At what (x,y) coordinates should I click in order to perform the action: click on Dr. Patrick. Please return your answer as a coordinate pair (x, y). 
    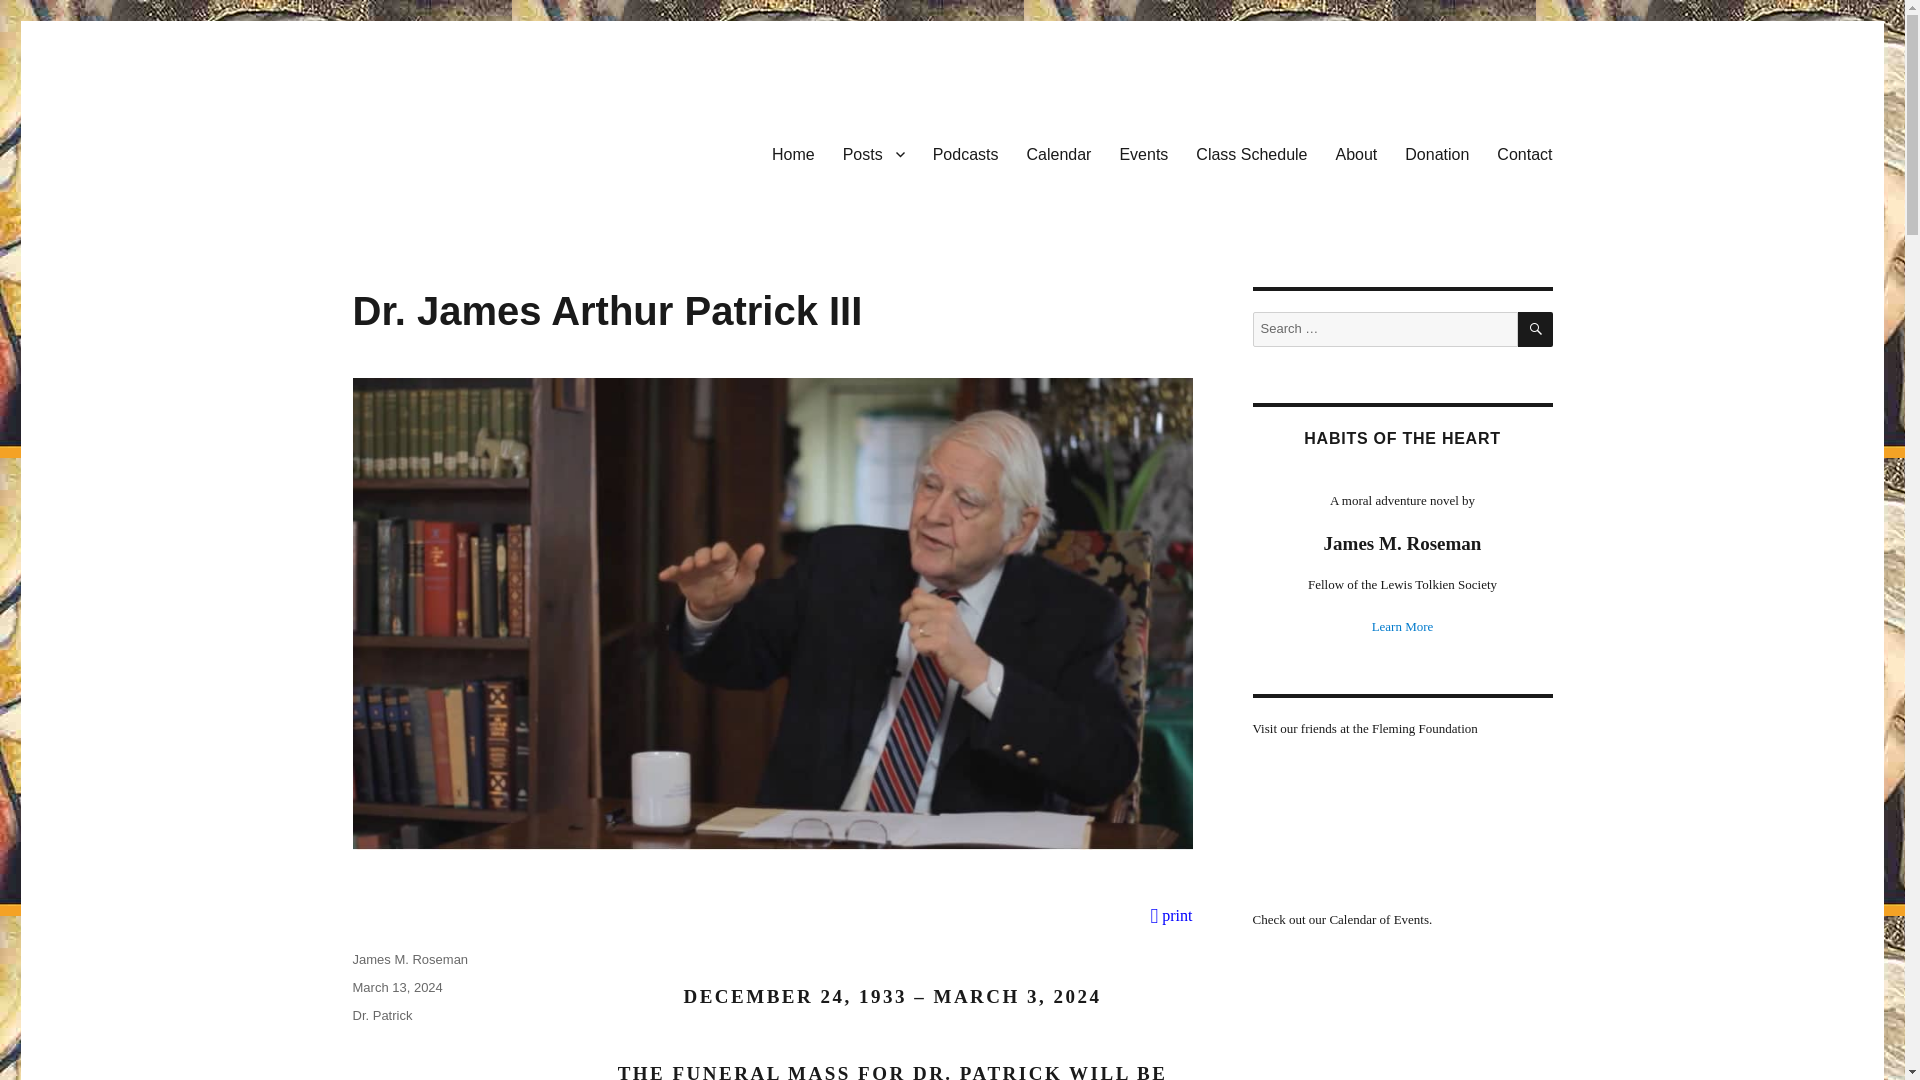
    Looking at the image, I should click on (382, 1014).